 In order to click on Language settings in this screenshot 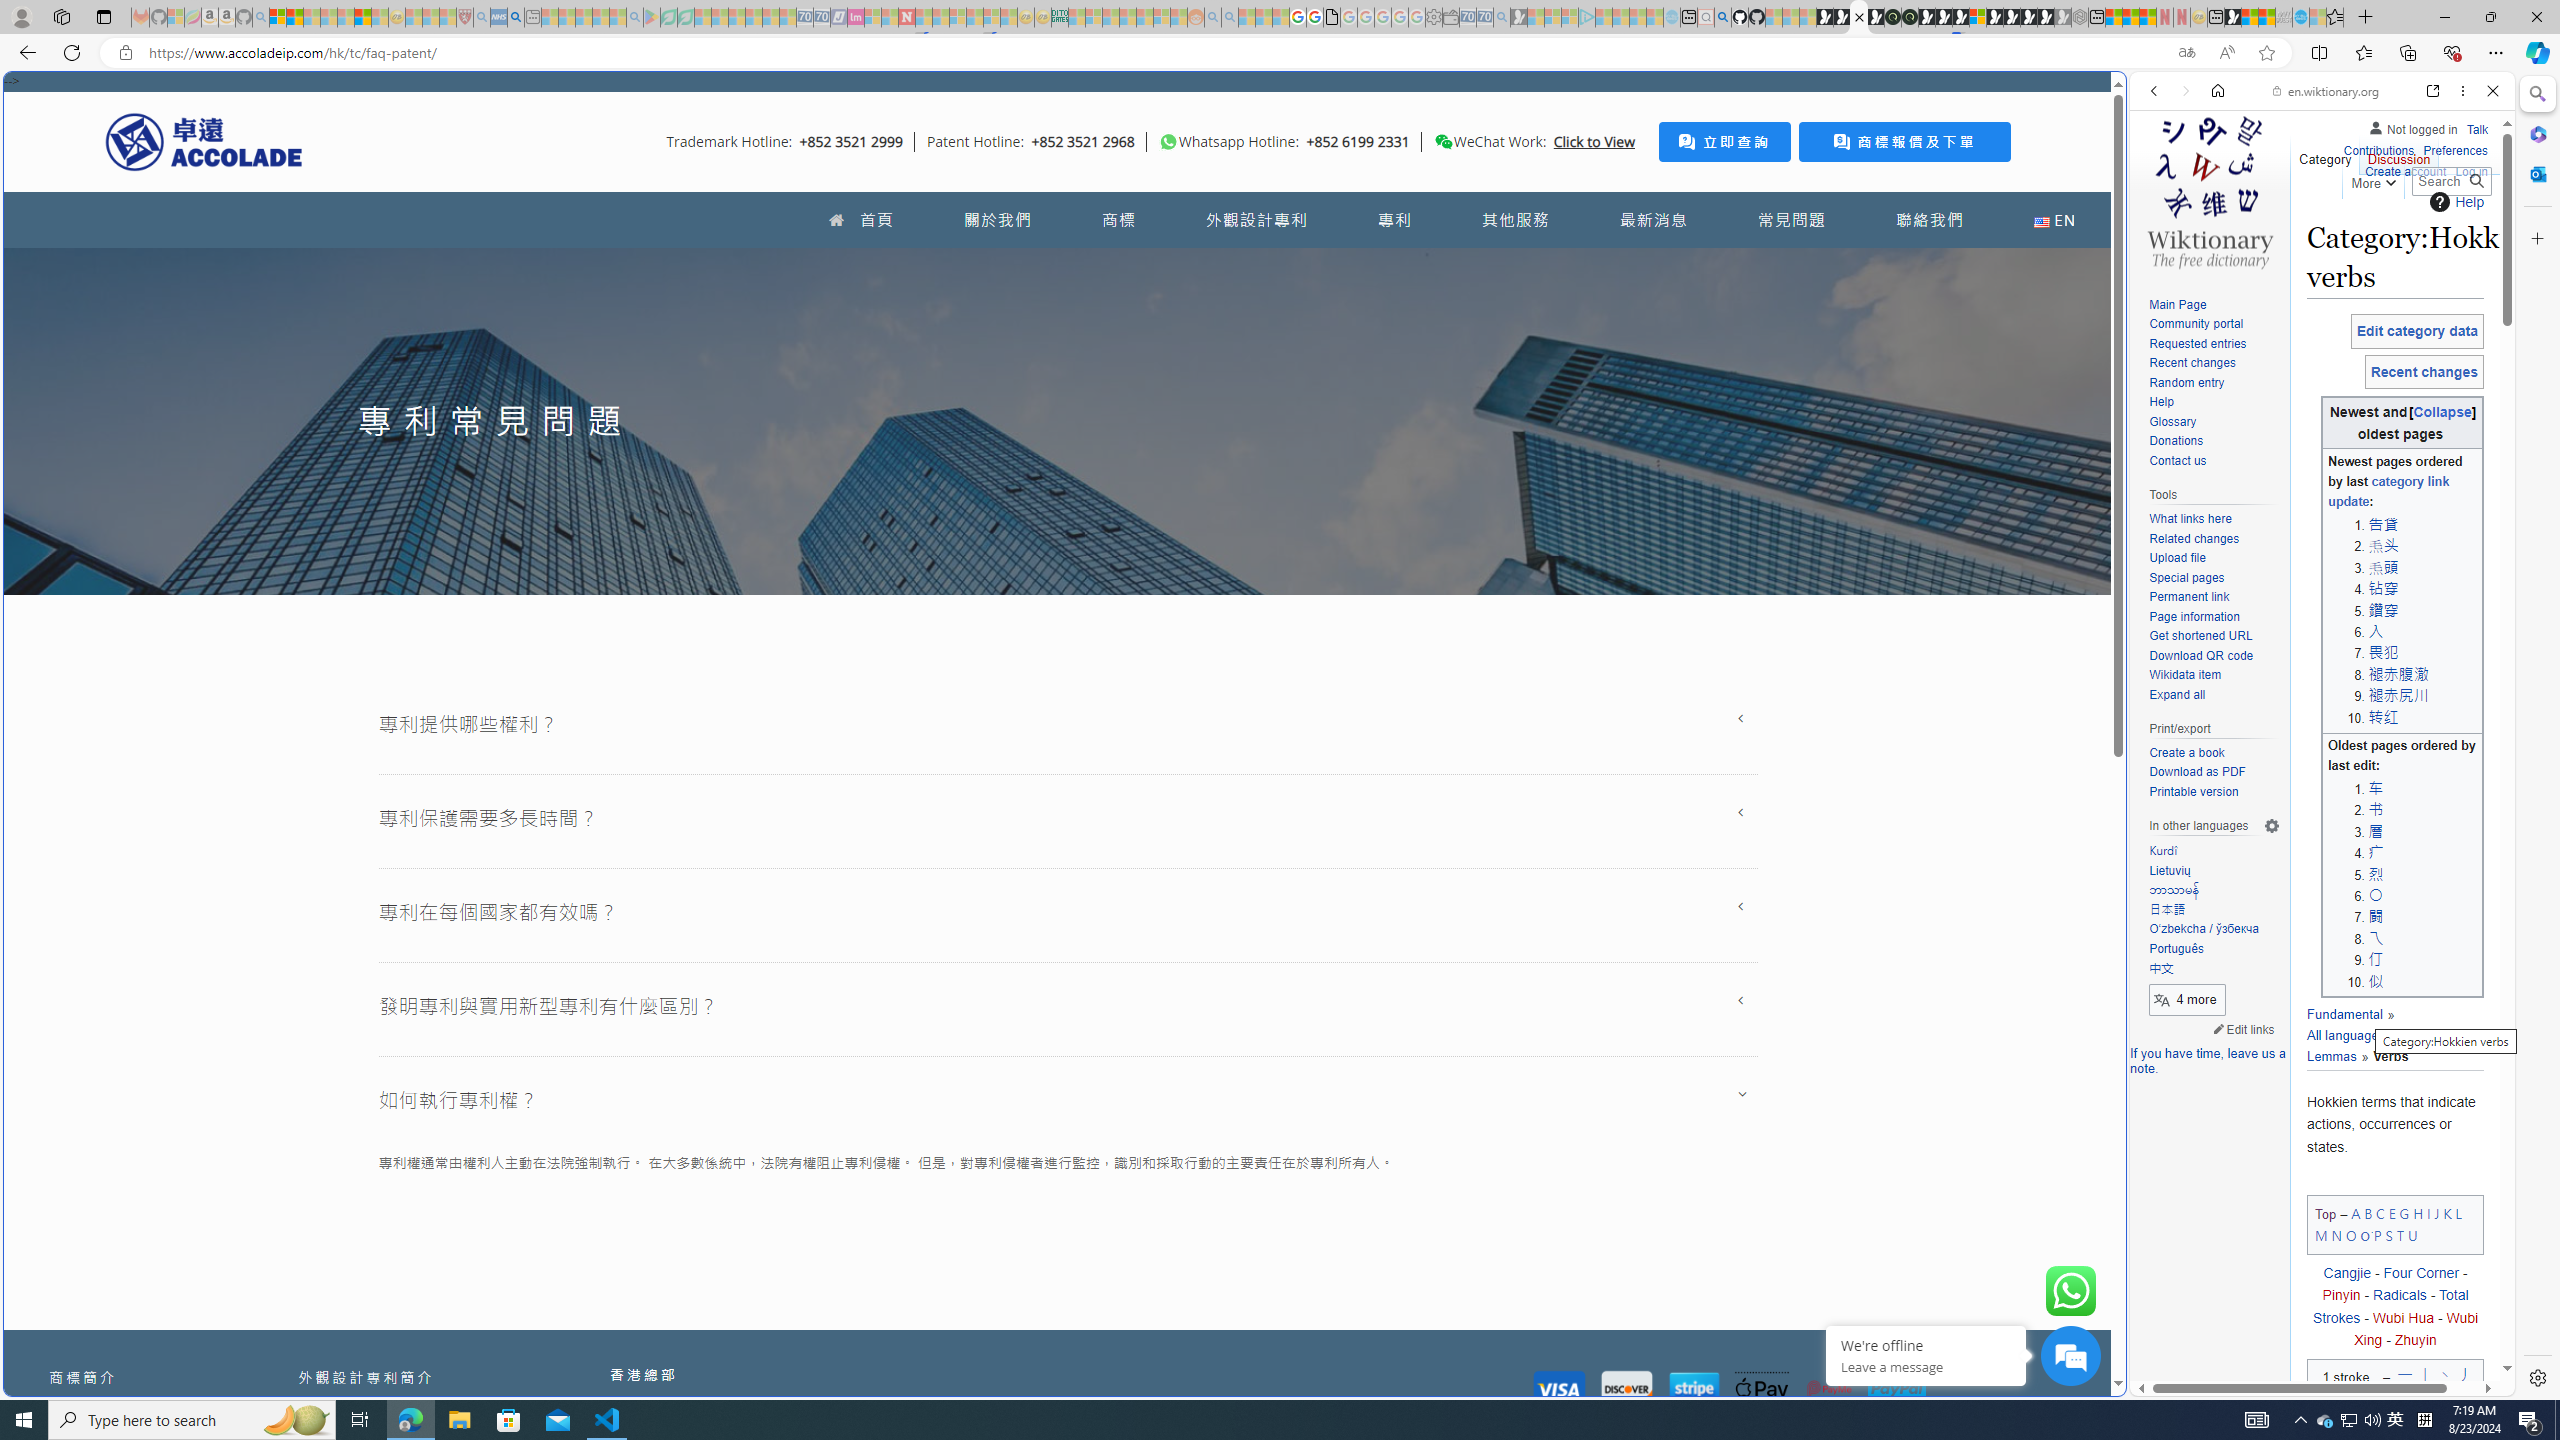, I will do `click(2272, 826)`.